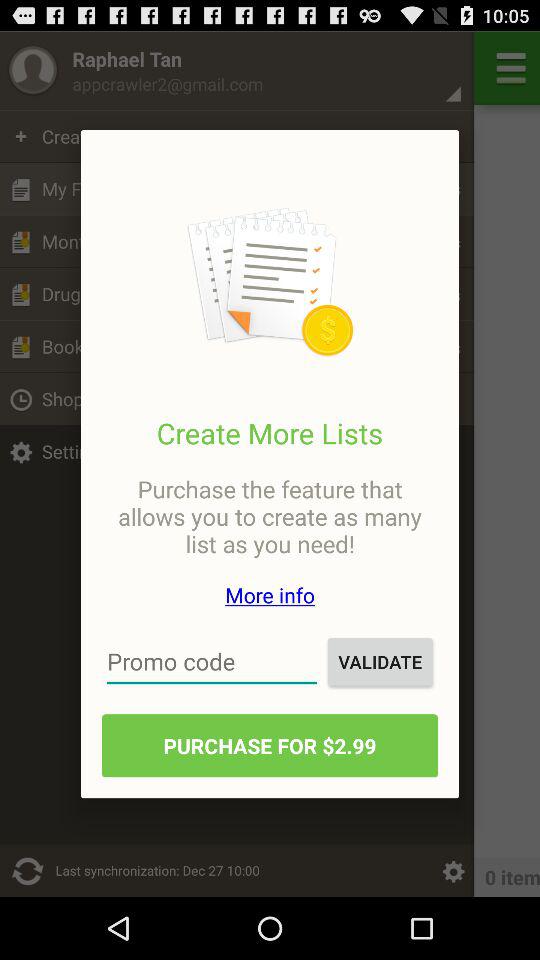 This screenshot has width=540, height=960. I want to click on enter promo code, so click(212, 662).